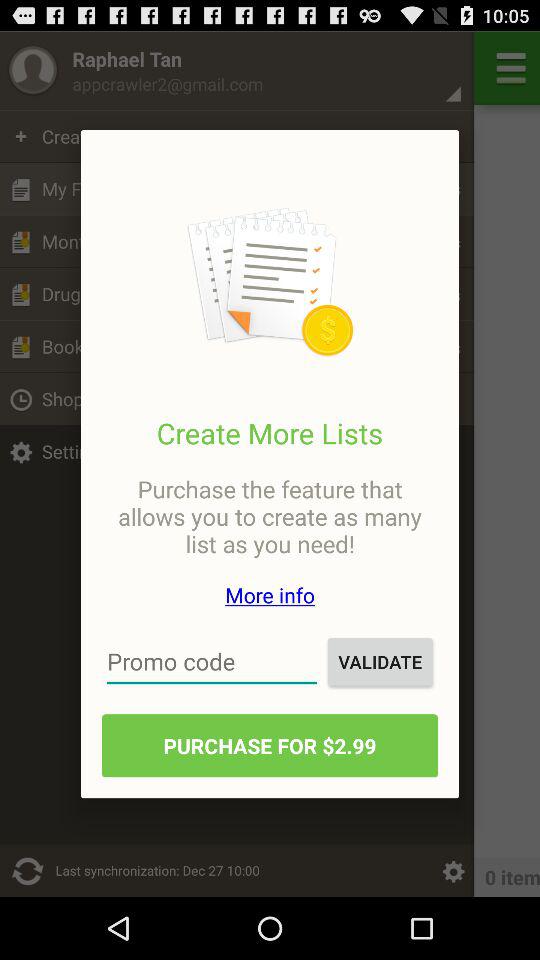 This screenshot has width=540, height=960. I want to click on enter promo code, so click(212, 662).